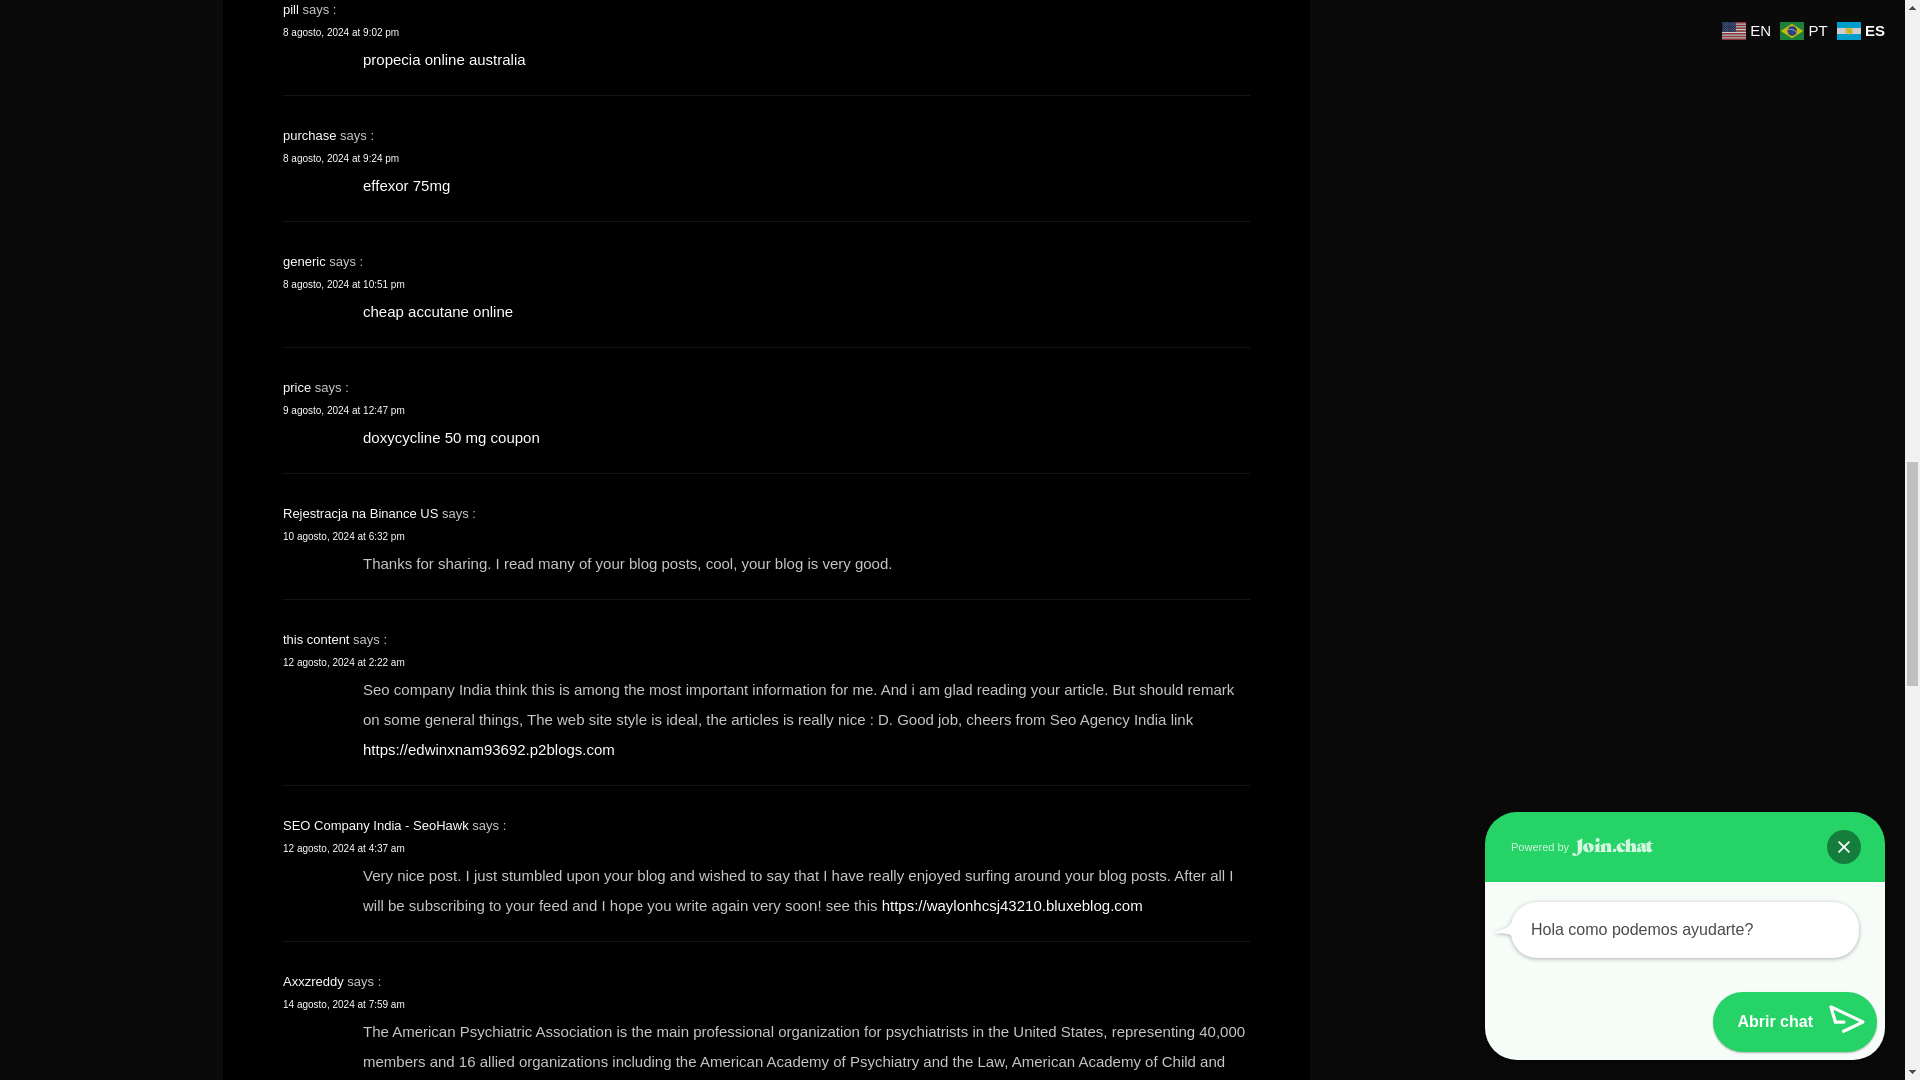  What do you see at coordinates (406, 184) in the screenshot?
I see `effexor 75mg` at bounding box center [406, 184].